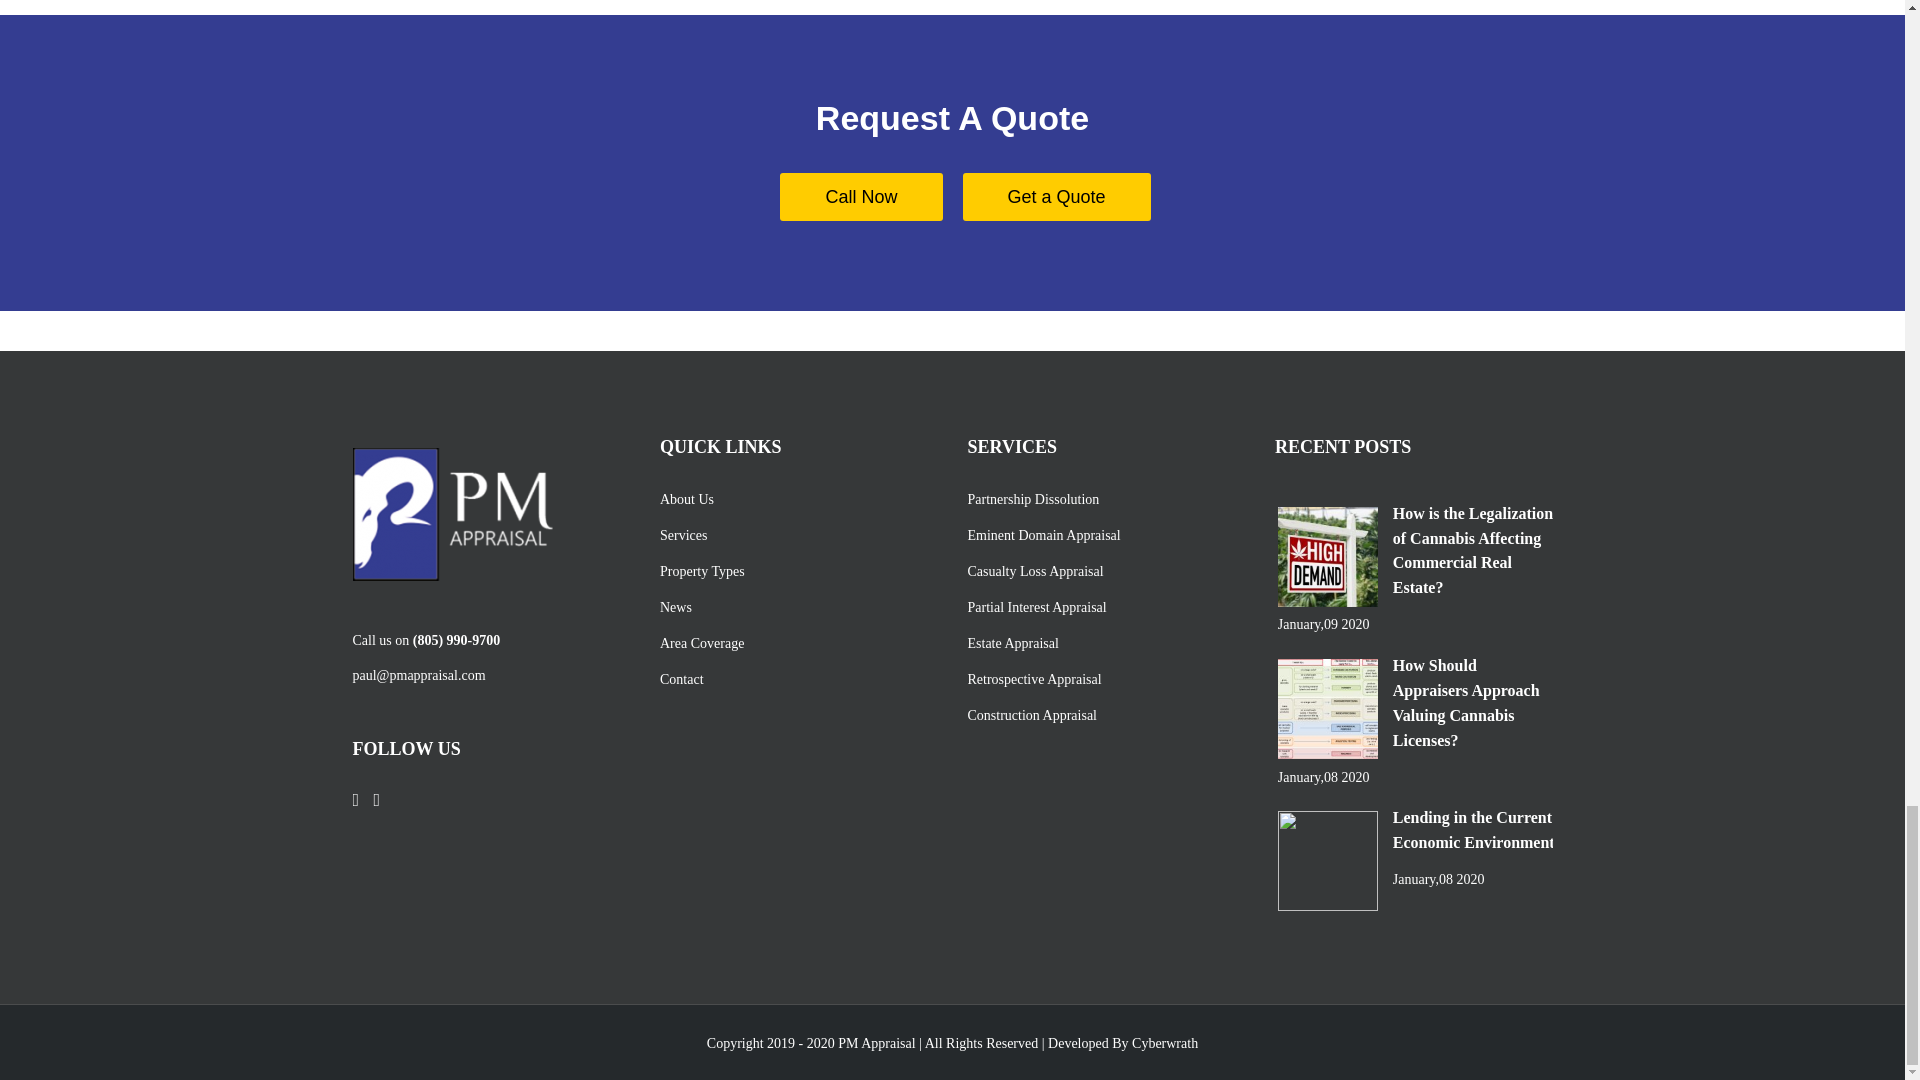  What do you see at coordinates (860, 196) in the screenshot?
I see `Call Now` at bounding box center [860, 196].